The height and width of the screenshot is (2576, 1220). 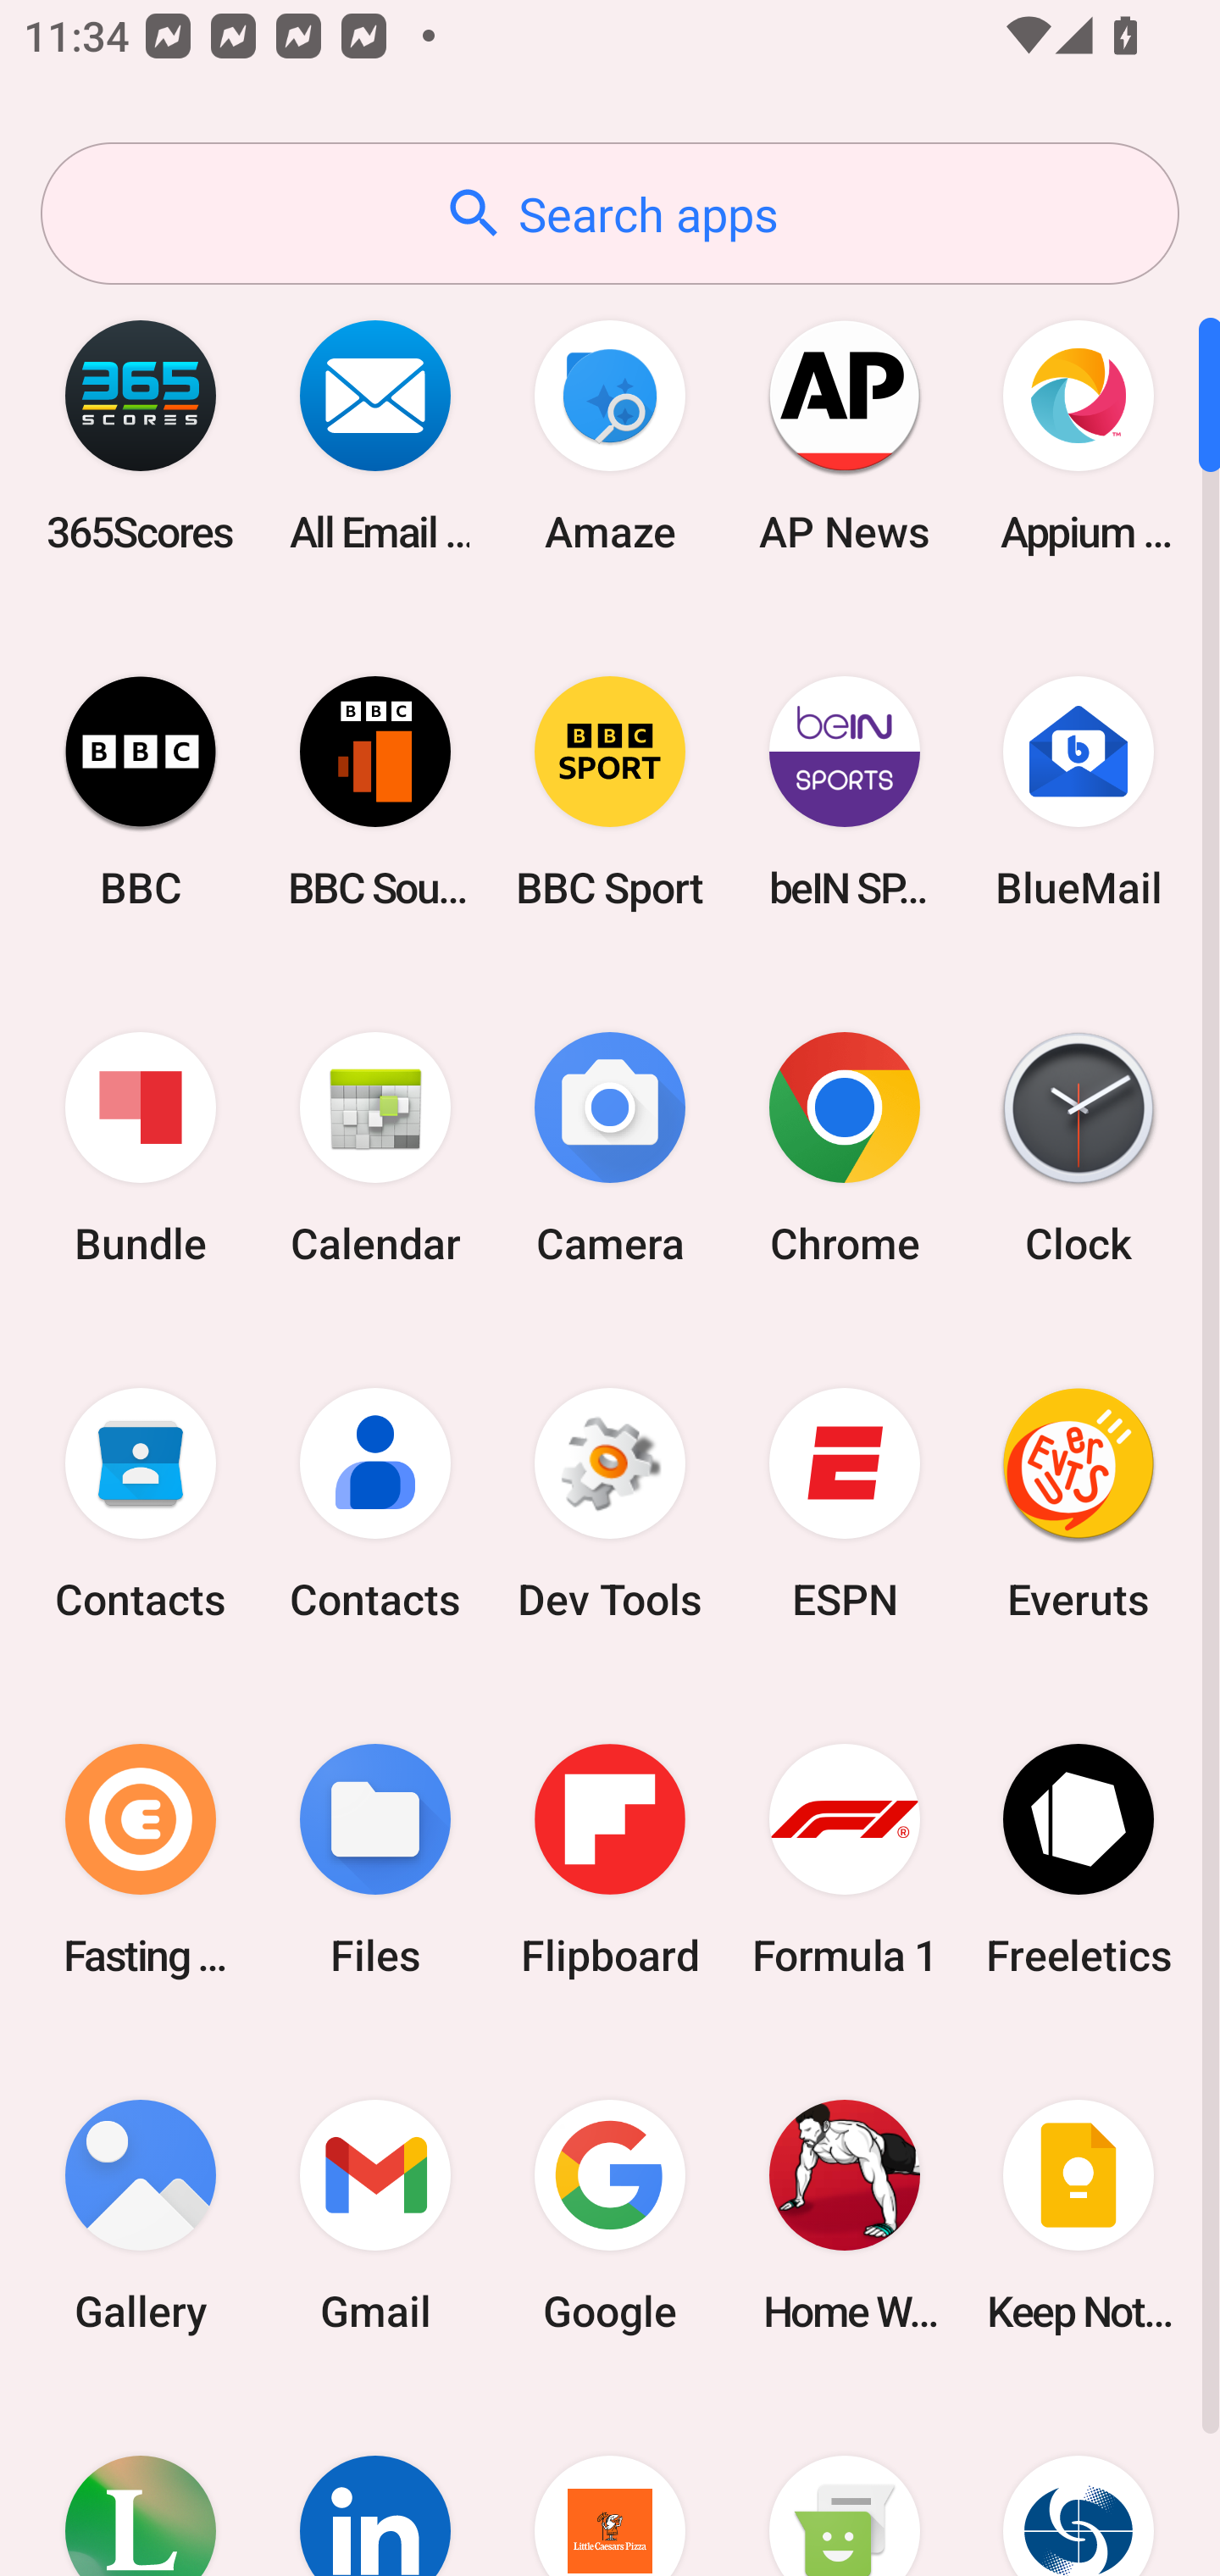 What do you see at coordinates (375, 436) in the screenshot?
I see `All Email Connect` at bounding box center [375, 436].